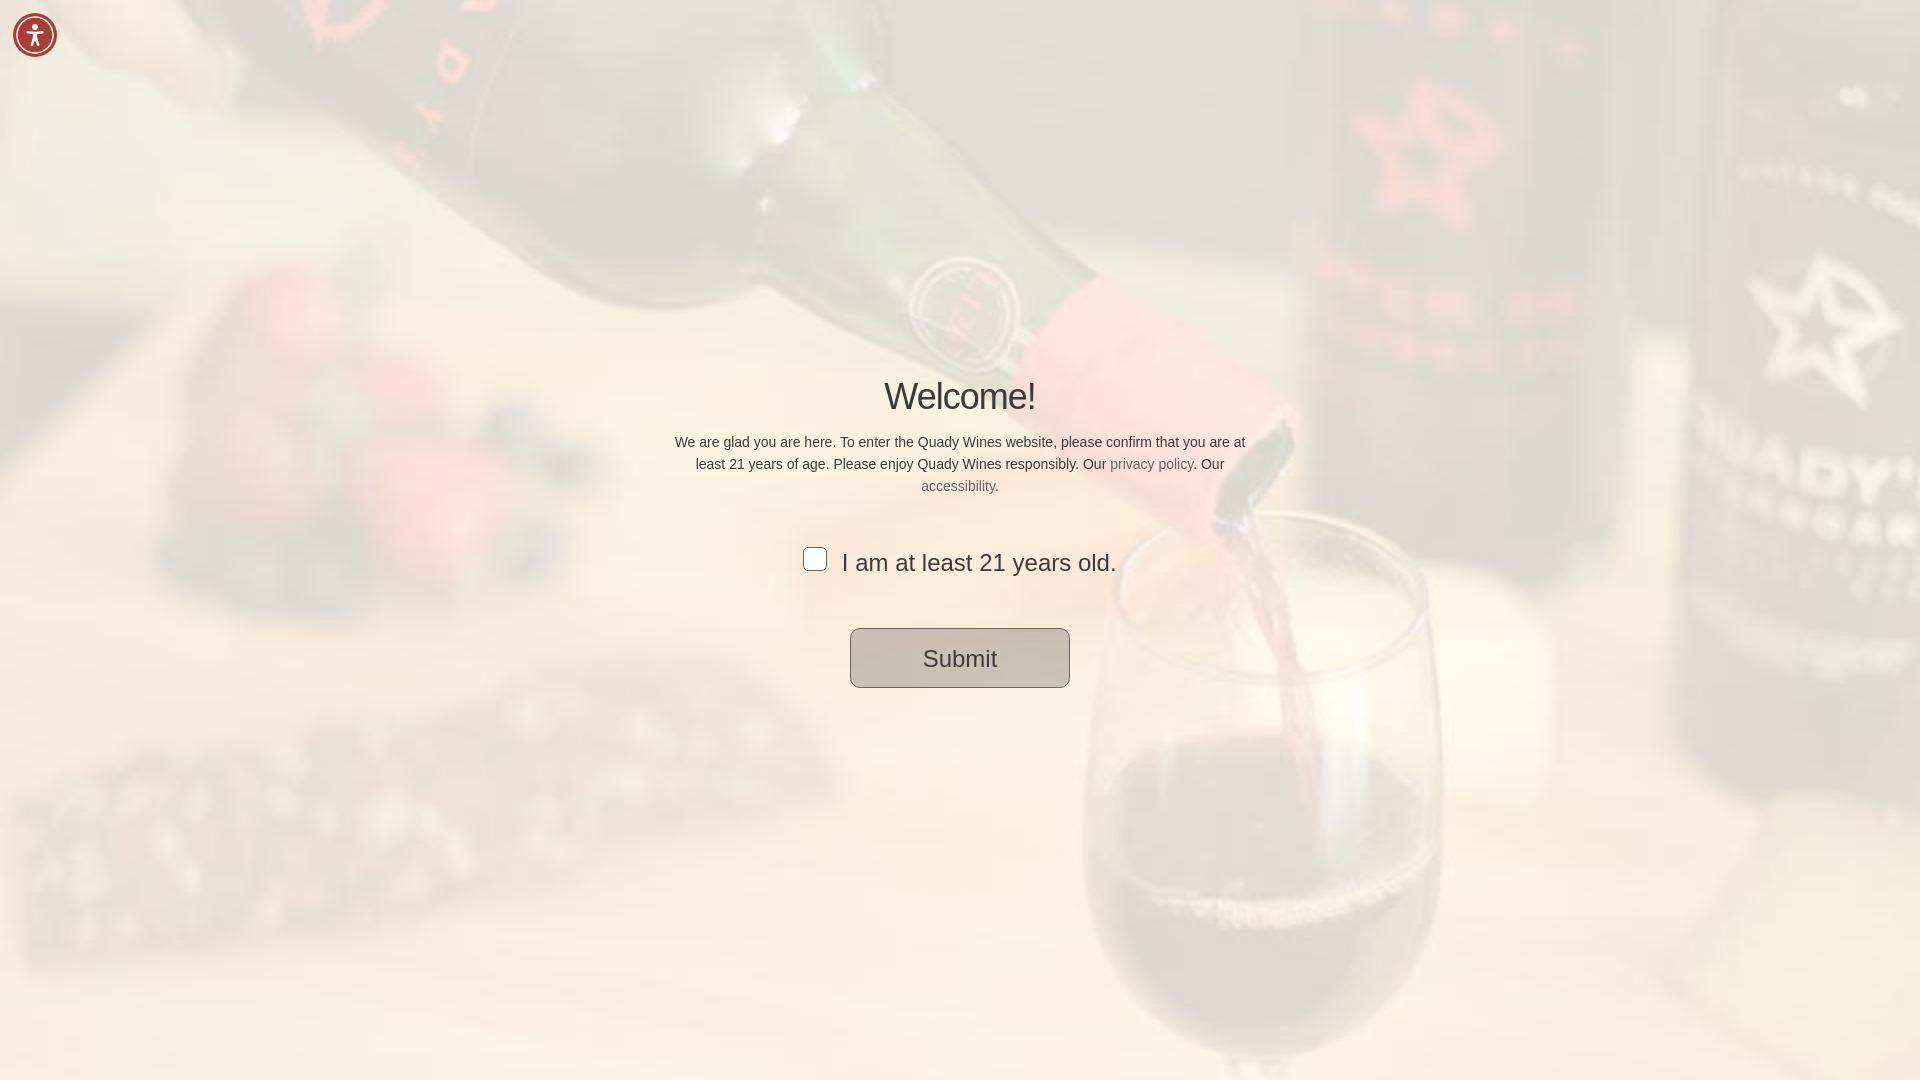 Image resolution: width=1920 pixels, height=1080 pixels. What do you see at coordinates (1263, 80) in the screenshot?
I see `RECIPES` at bounding box center [1263, 80].